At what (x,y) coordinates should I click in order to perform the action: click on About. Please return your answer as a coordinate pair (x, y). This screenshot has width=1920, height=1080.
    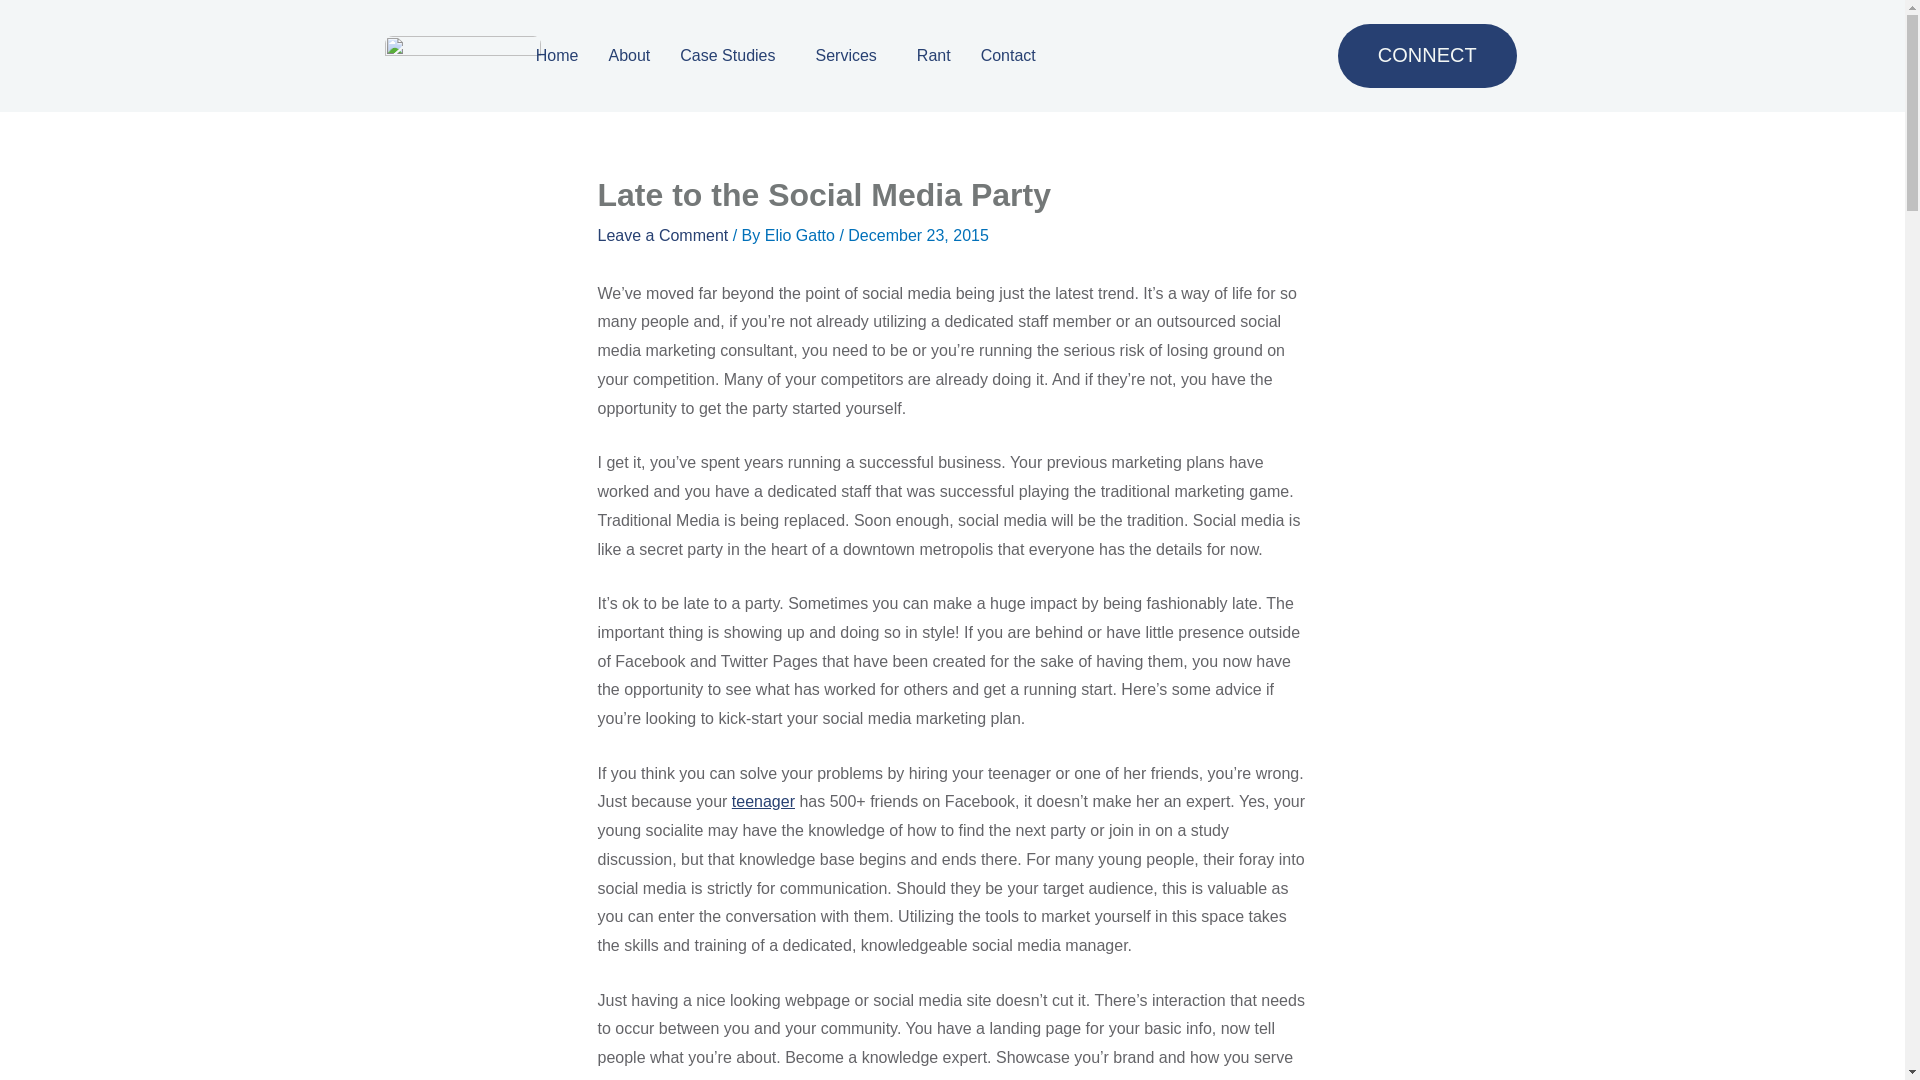
    Looking at the image, I should click on (630, 56).